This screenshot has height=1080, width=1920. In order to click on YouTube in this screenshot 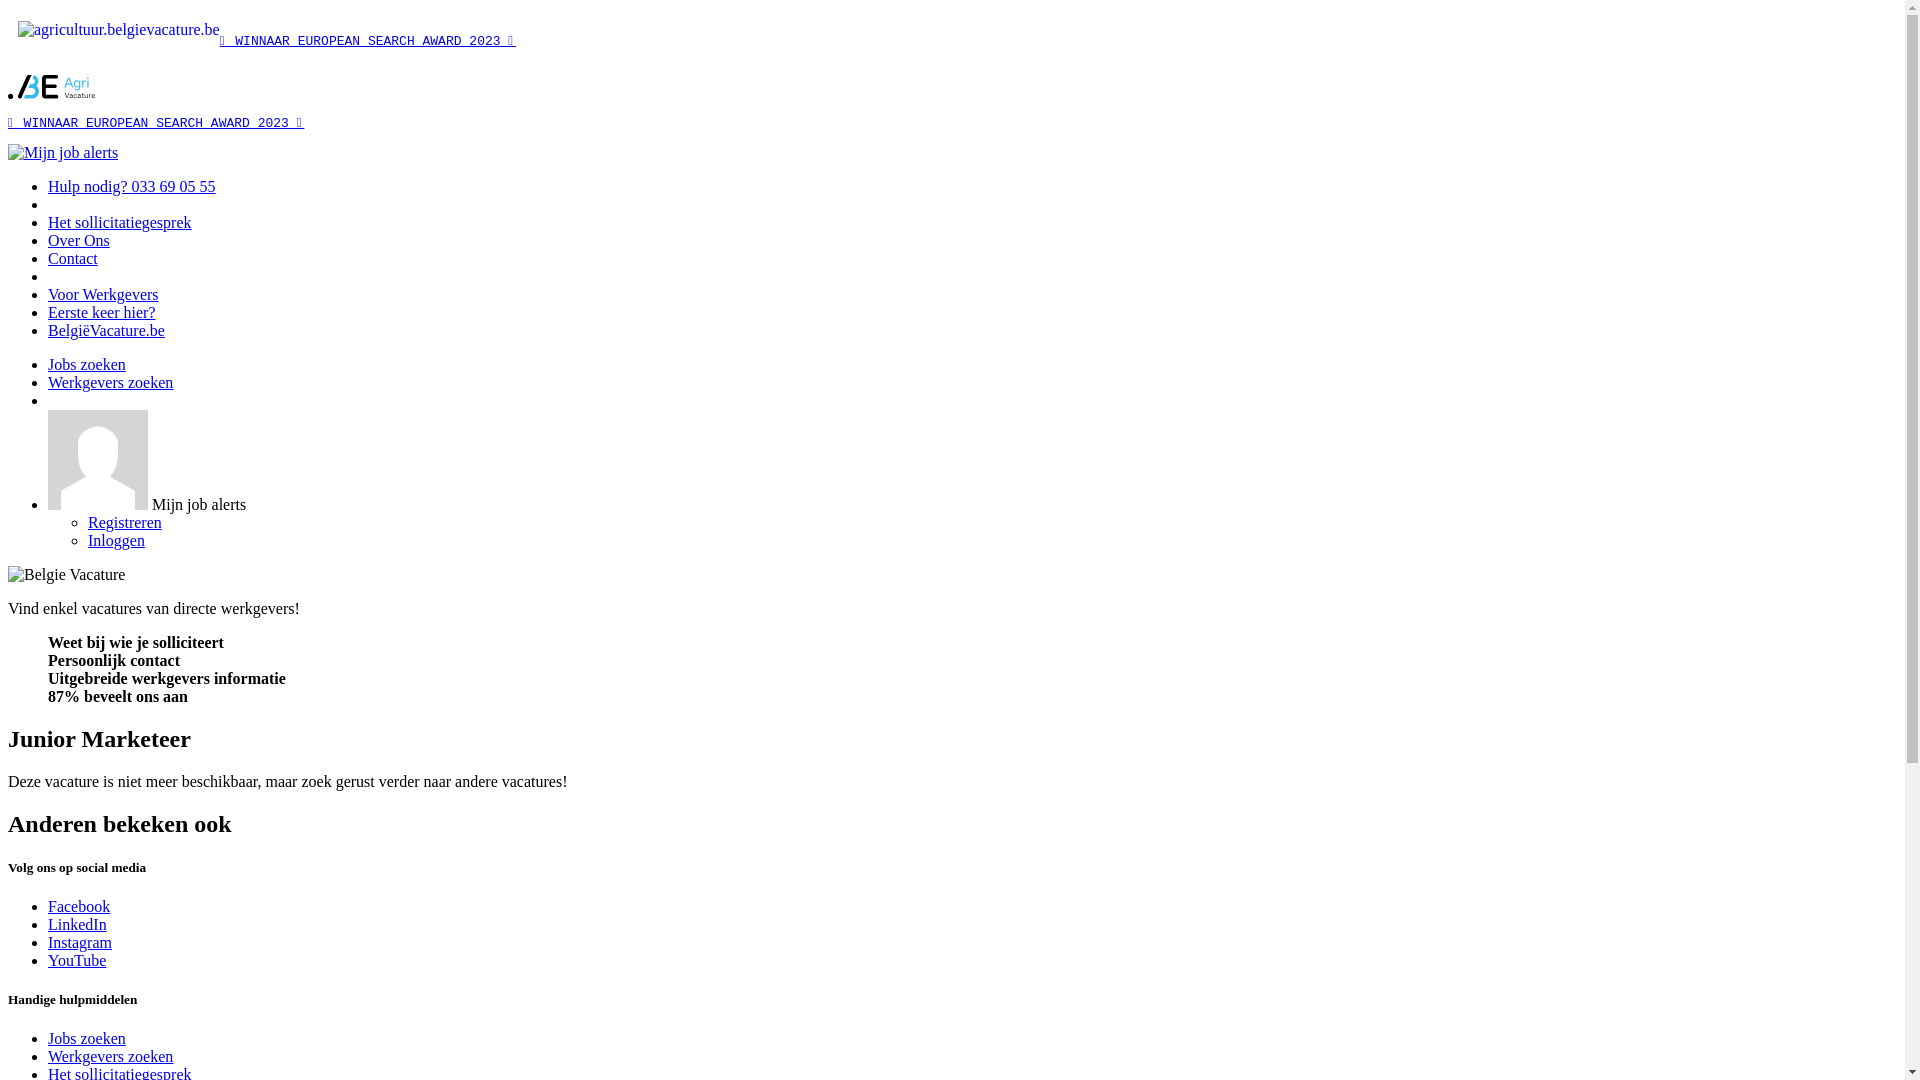, I will do `click(77, 960)`.